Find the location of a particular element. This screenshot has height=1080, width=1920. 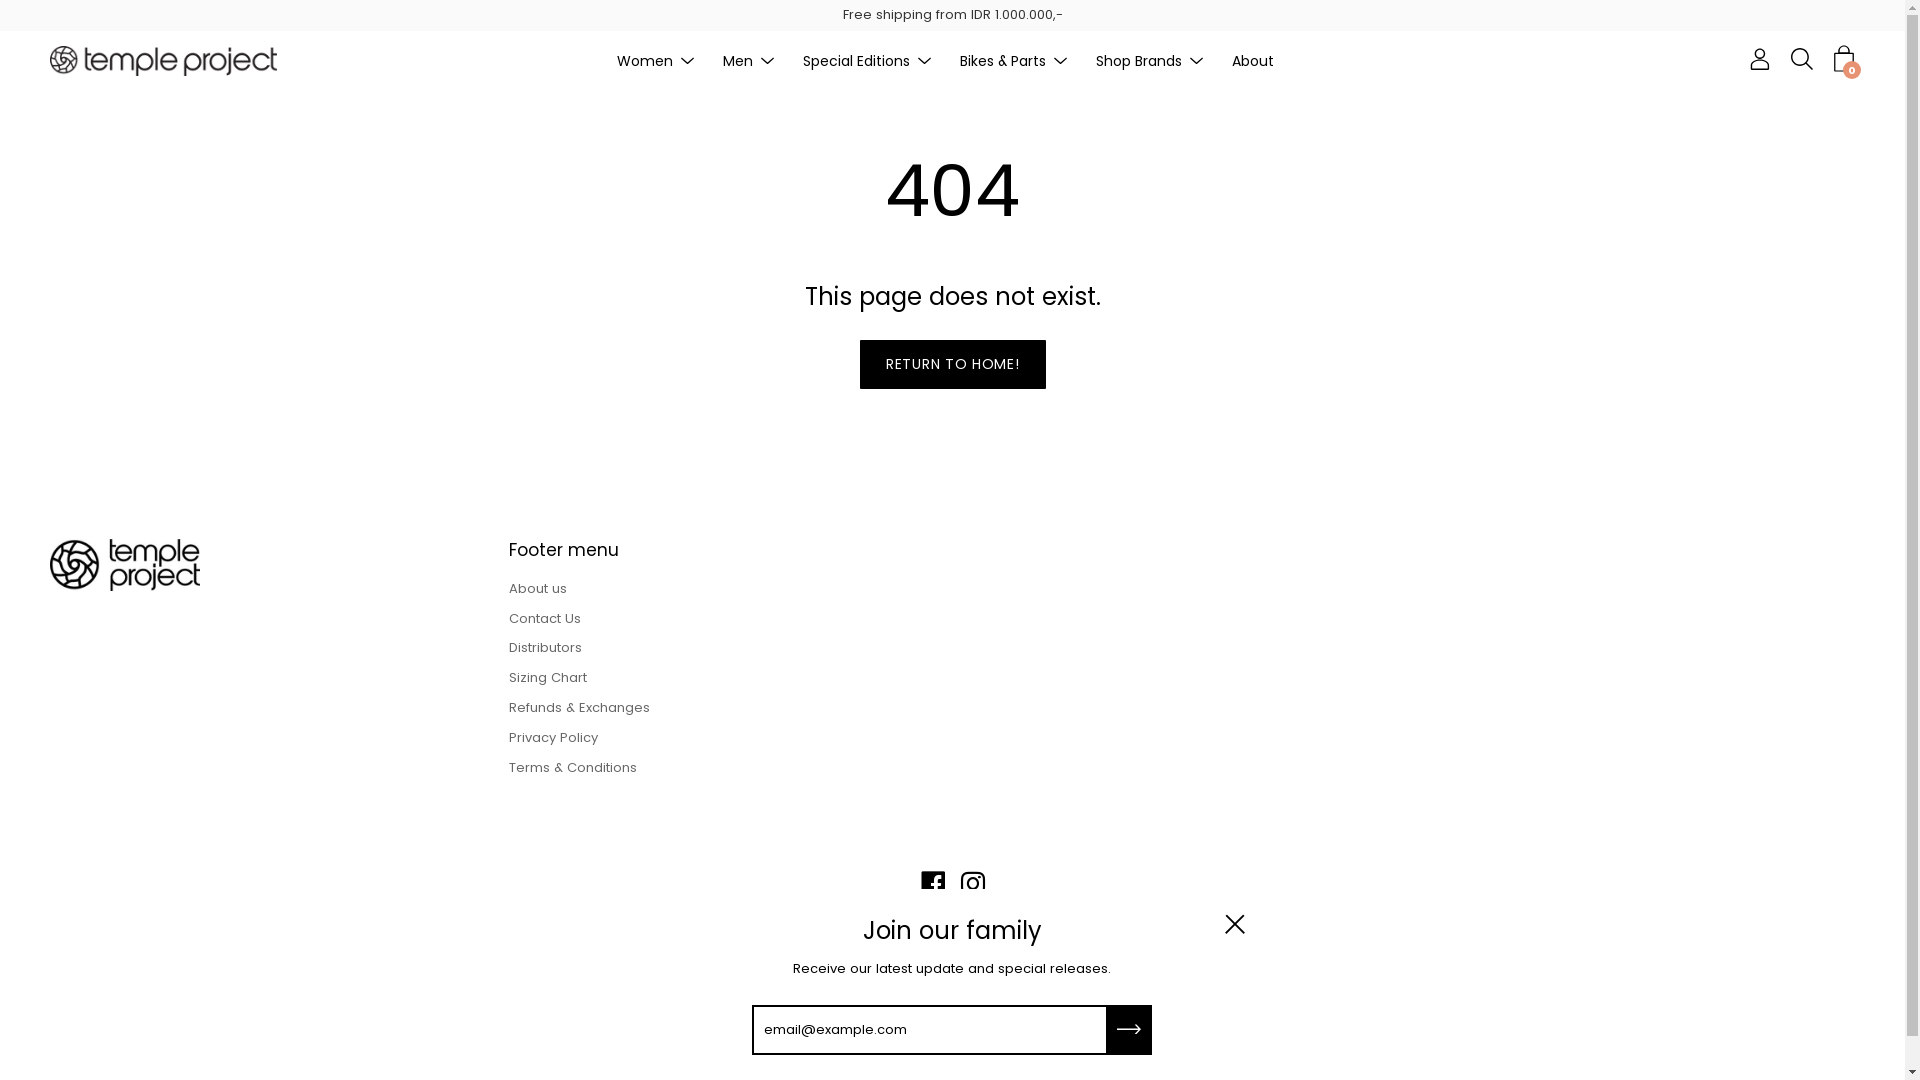

Terms & Conditions is located at coordinates (572, 768).